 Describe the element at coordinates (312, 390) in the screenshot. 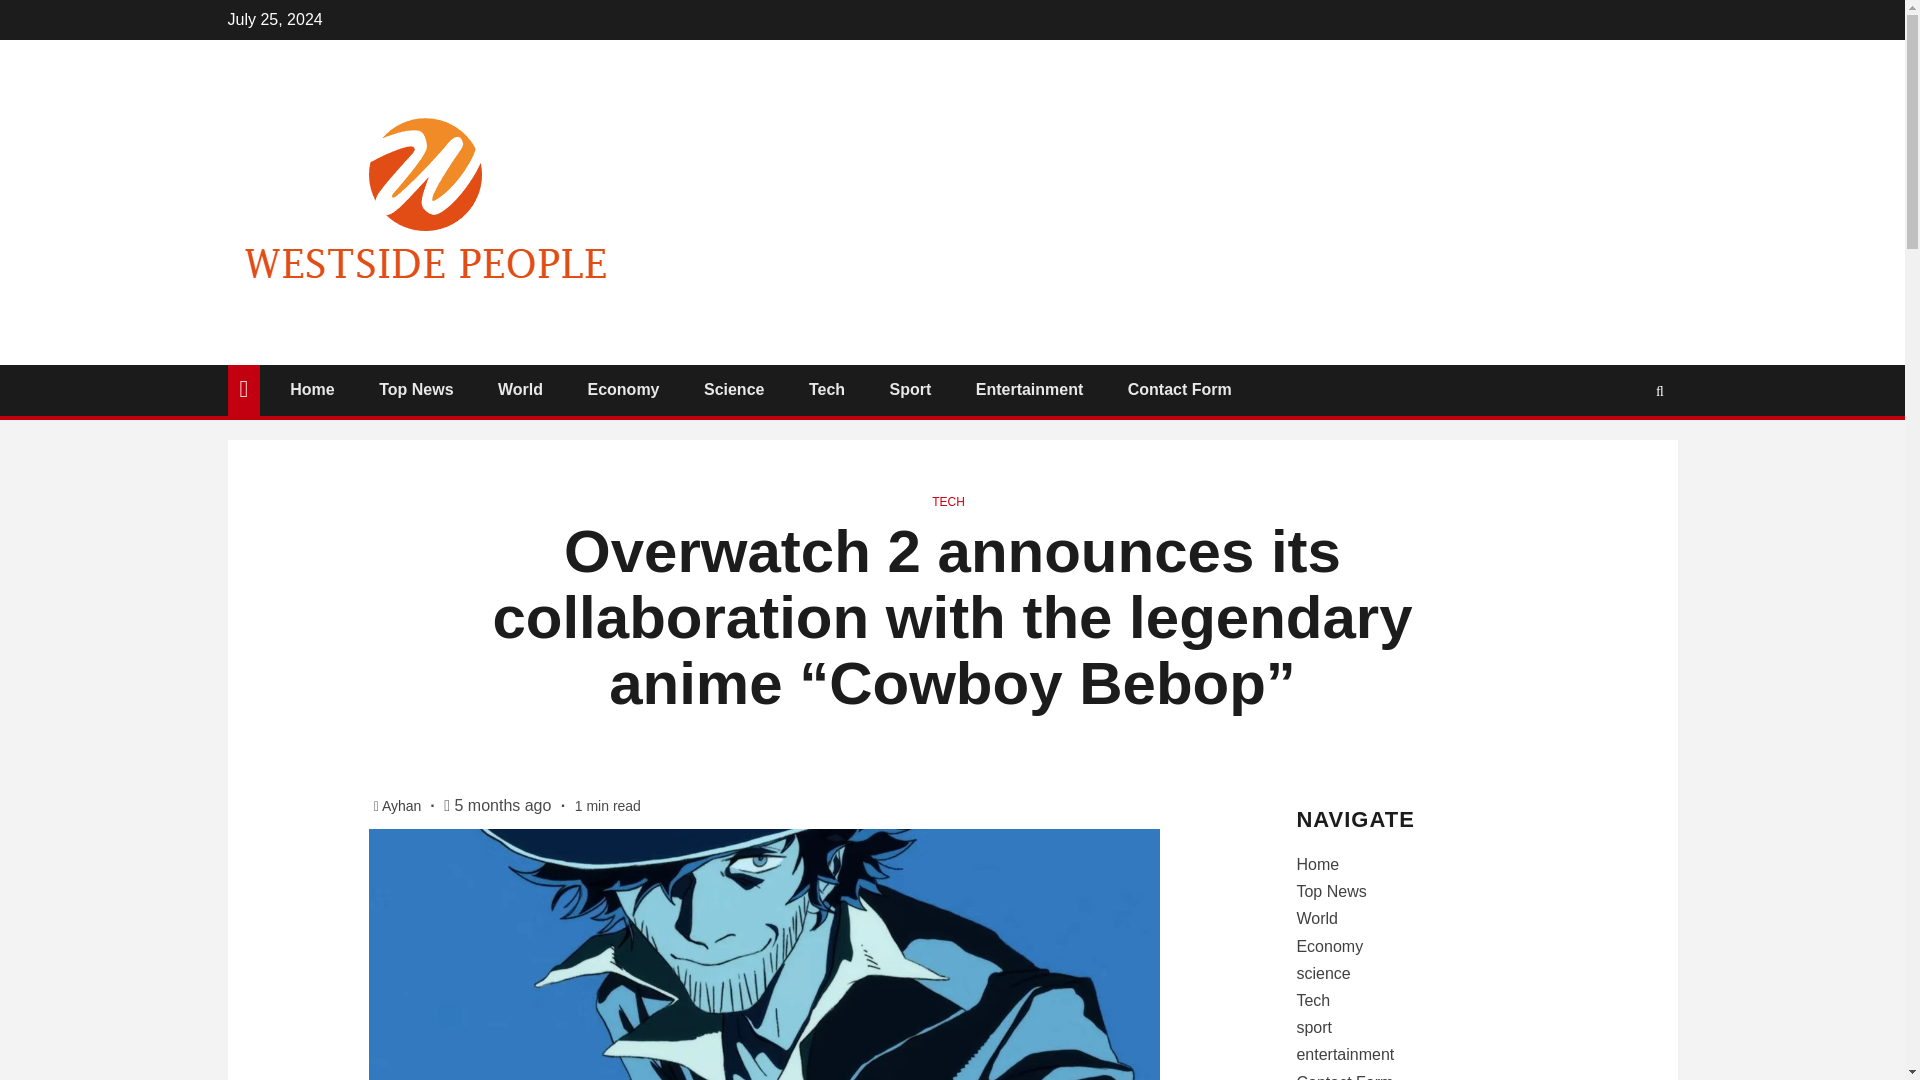

I see `Home` at that location.